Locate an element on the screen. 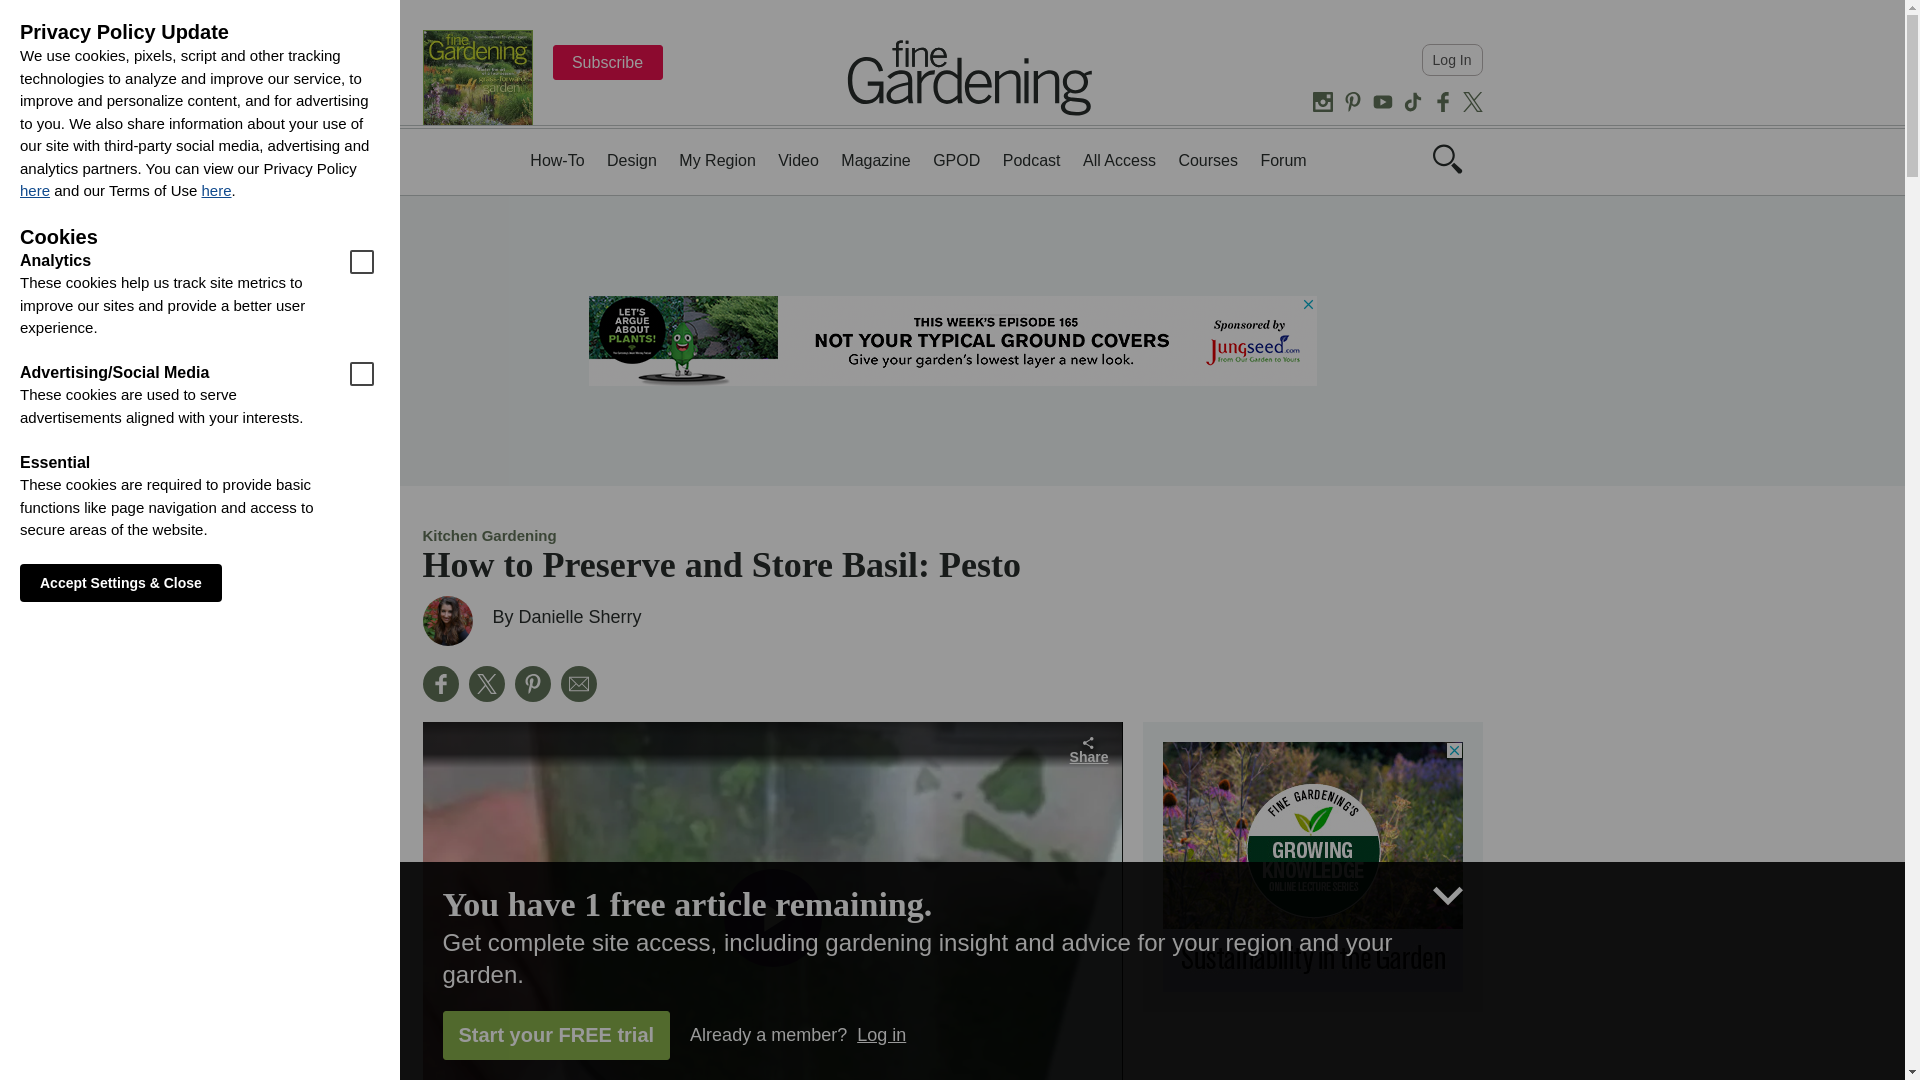 The width and height of the screenshot is (1920, 1080). Open Search is located at coordinates (1446, 158).